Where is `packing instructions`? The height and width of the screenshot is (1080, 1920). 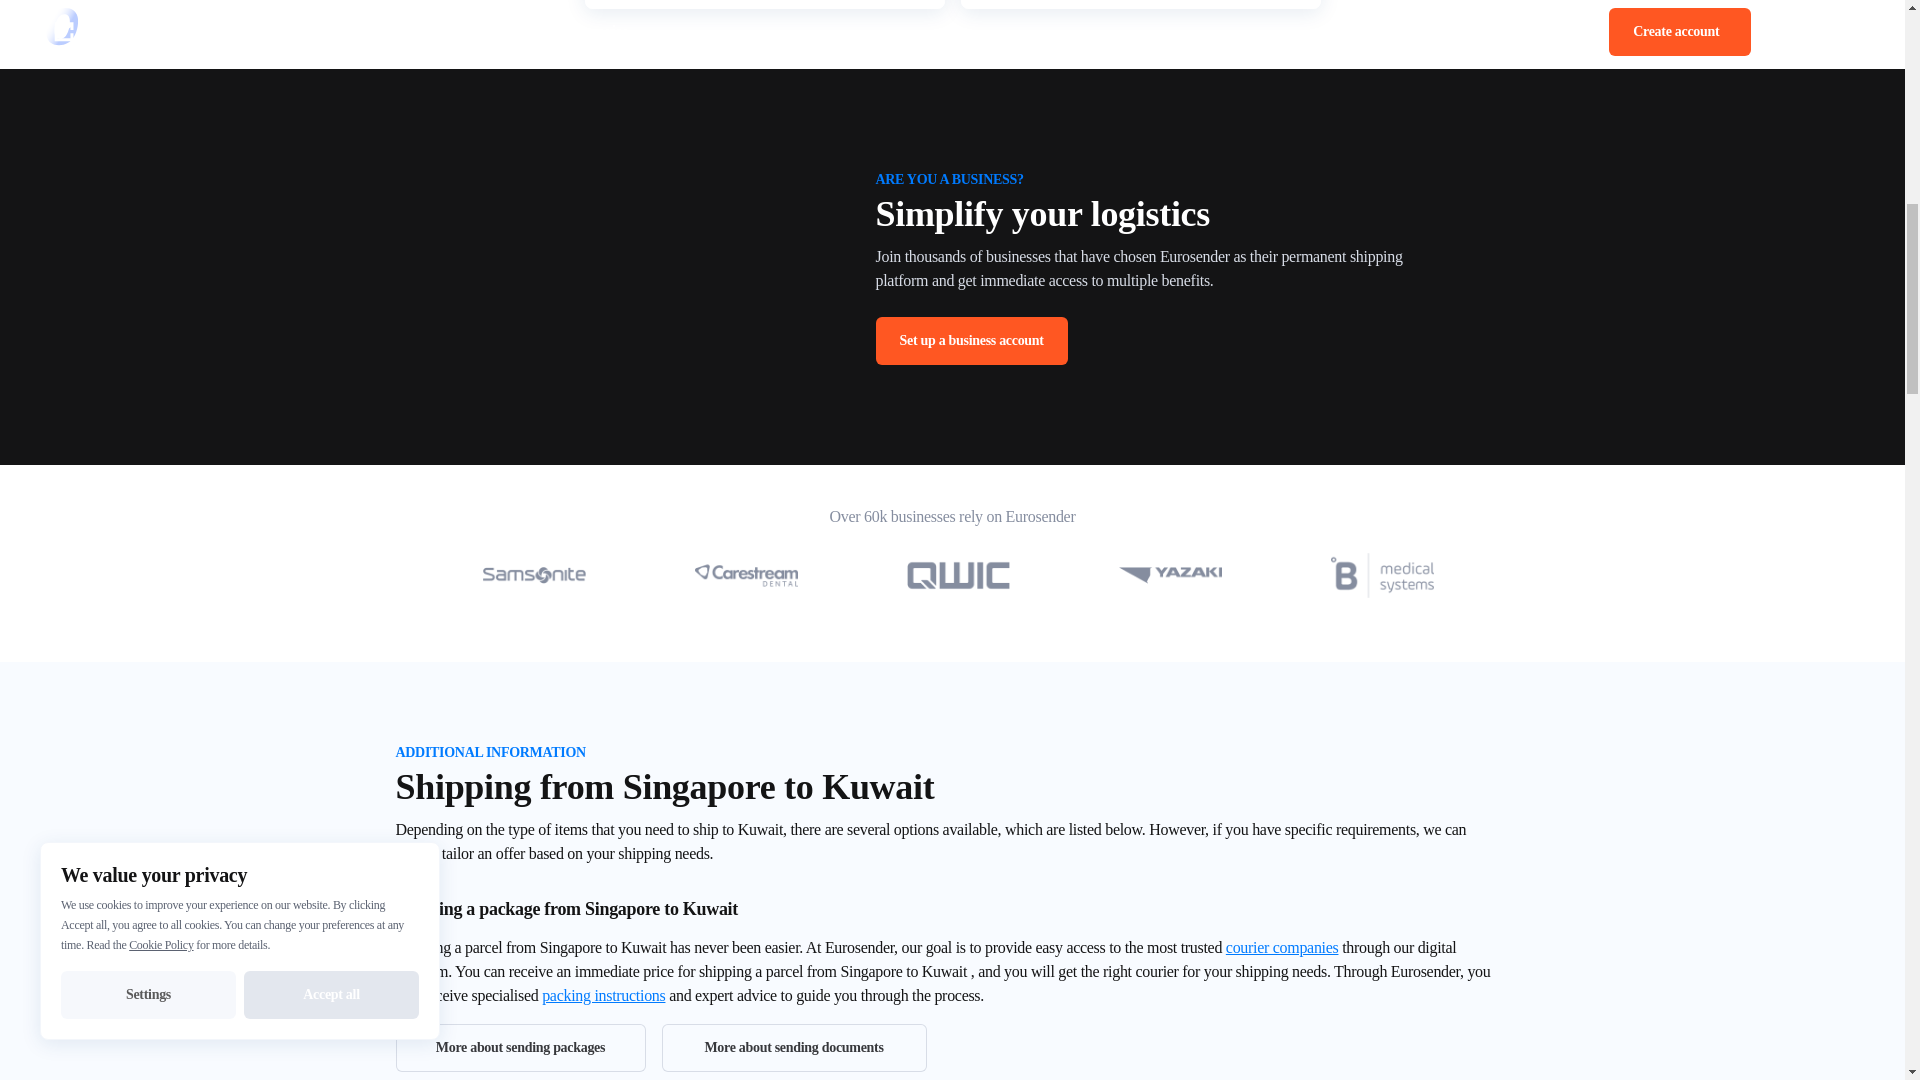
packing instructions is located at coordinates (602, 996).